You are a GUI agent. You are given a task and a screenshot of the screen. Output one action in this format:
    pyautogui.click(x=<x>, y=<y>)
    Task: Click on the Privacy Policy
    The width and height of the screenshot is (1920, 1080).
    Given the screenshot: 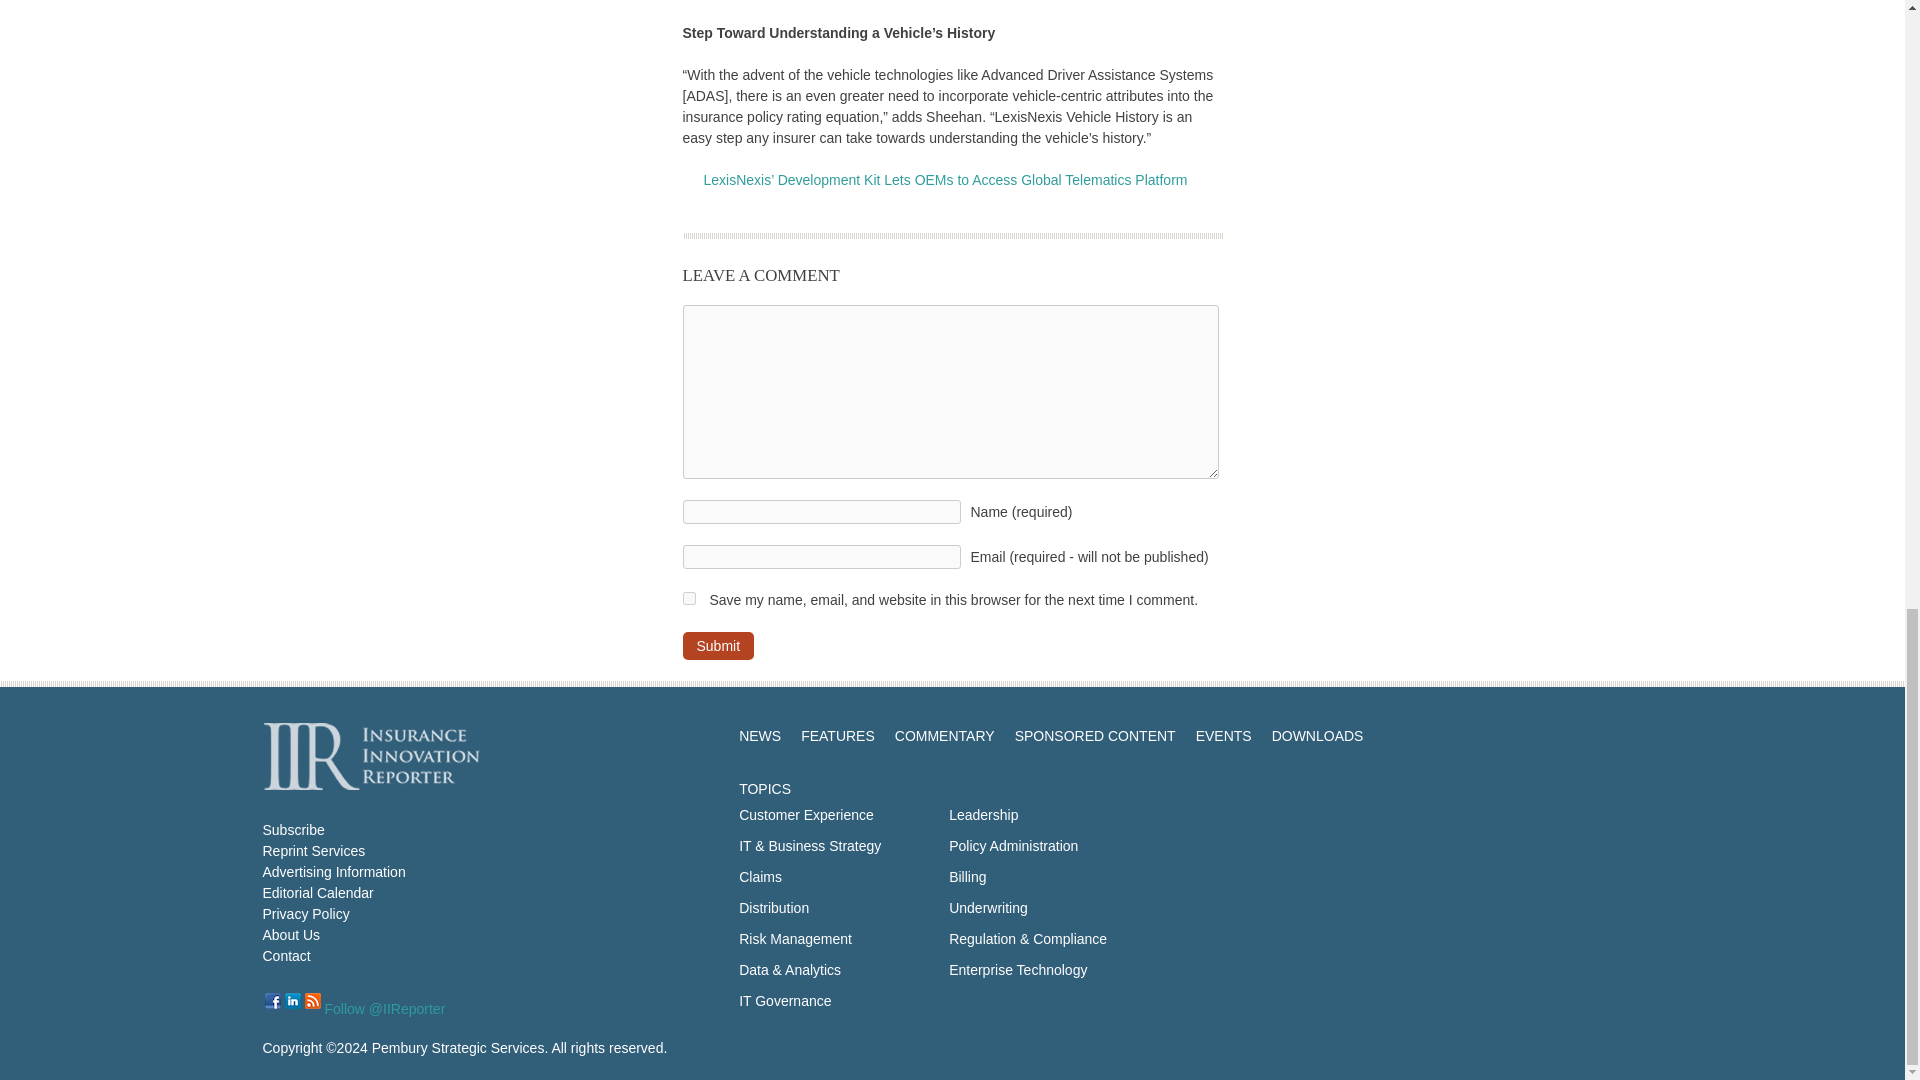 What is the action you would take?
    pyautogui.click(x=305, y=914)
    